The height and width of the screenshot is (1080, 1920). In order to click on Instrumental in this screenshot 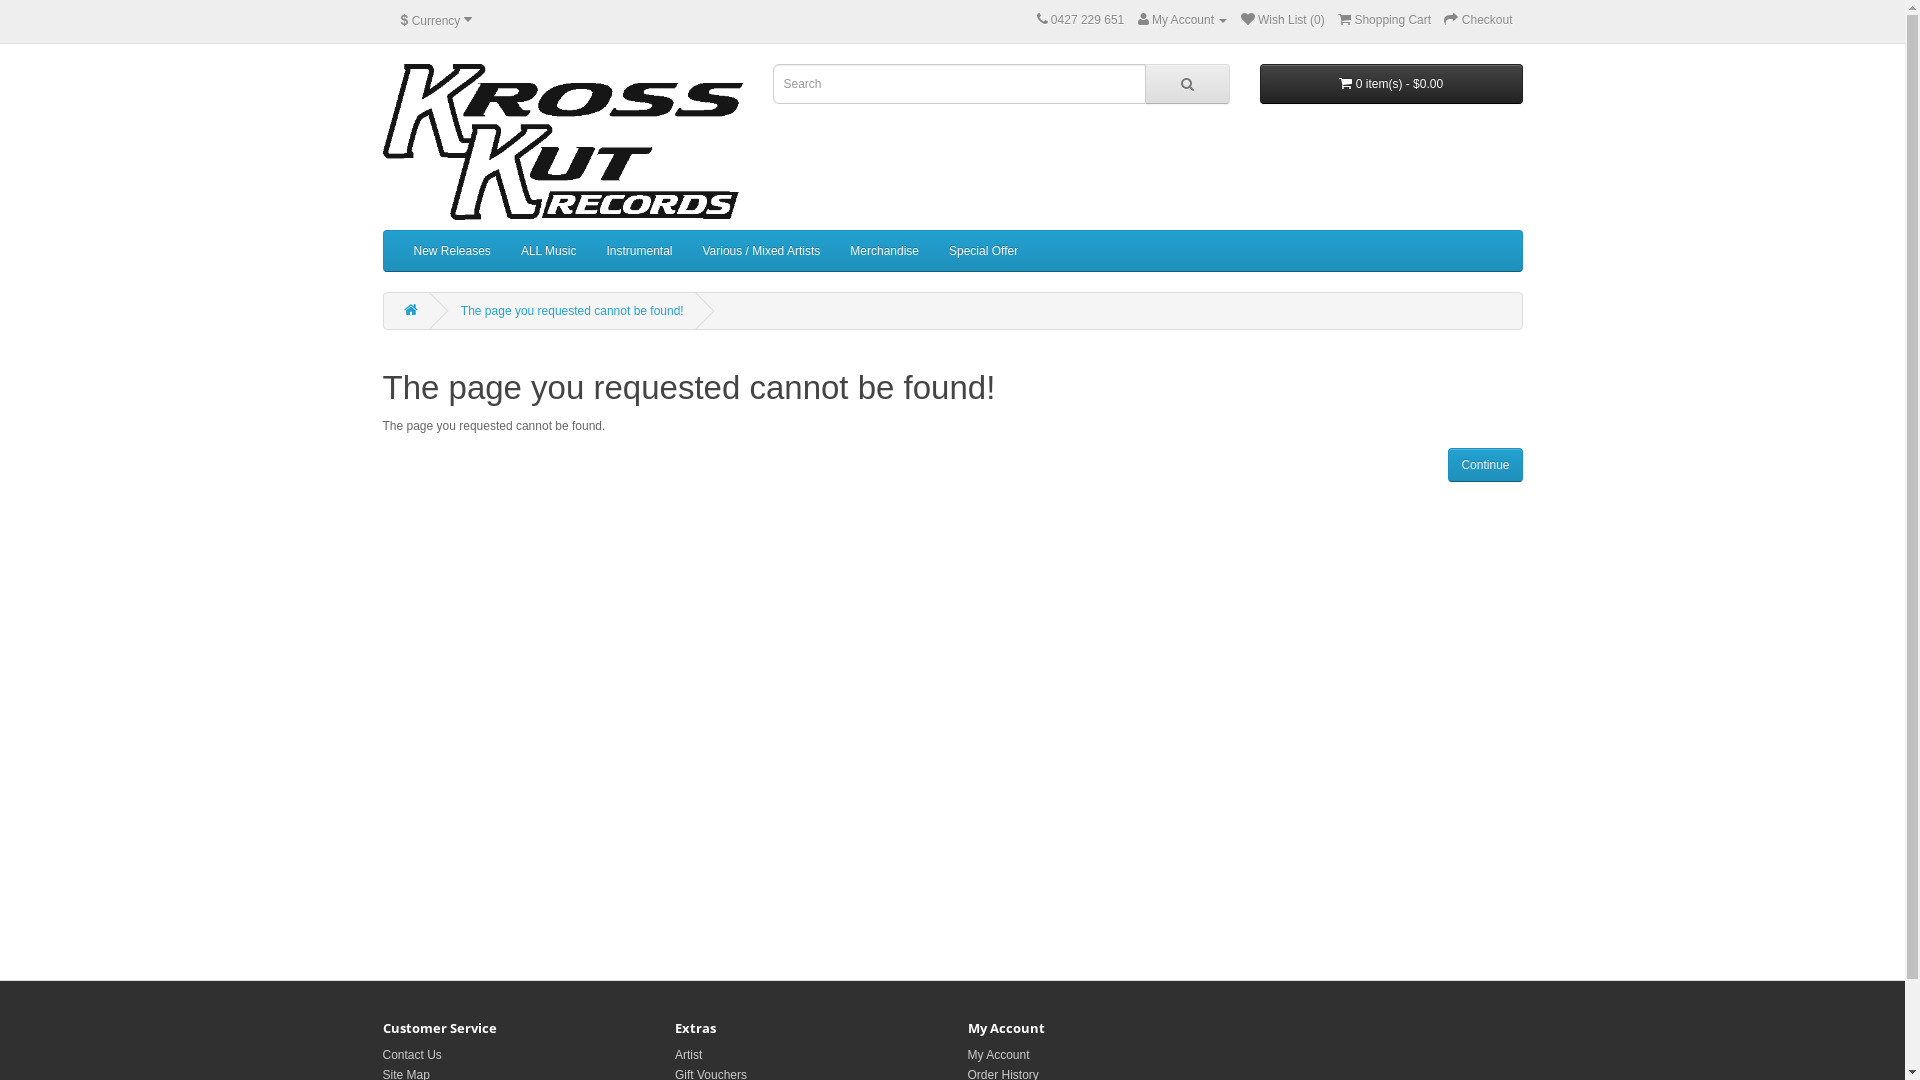, I will do `click(639, 251)`.